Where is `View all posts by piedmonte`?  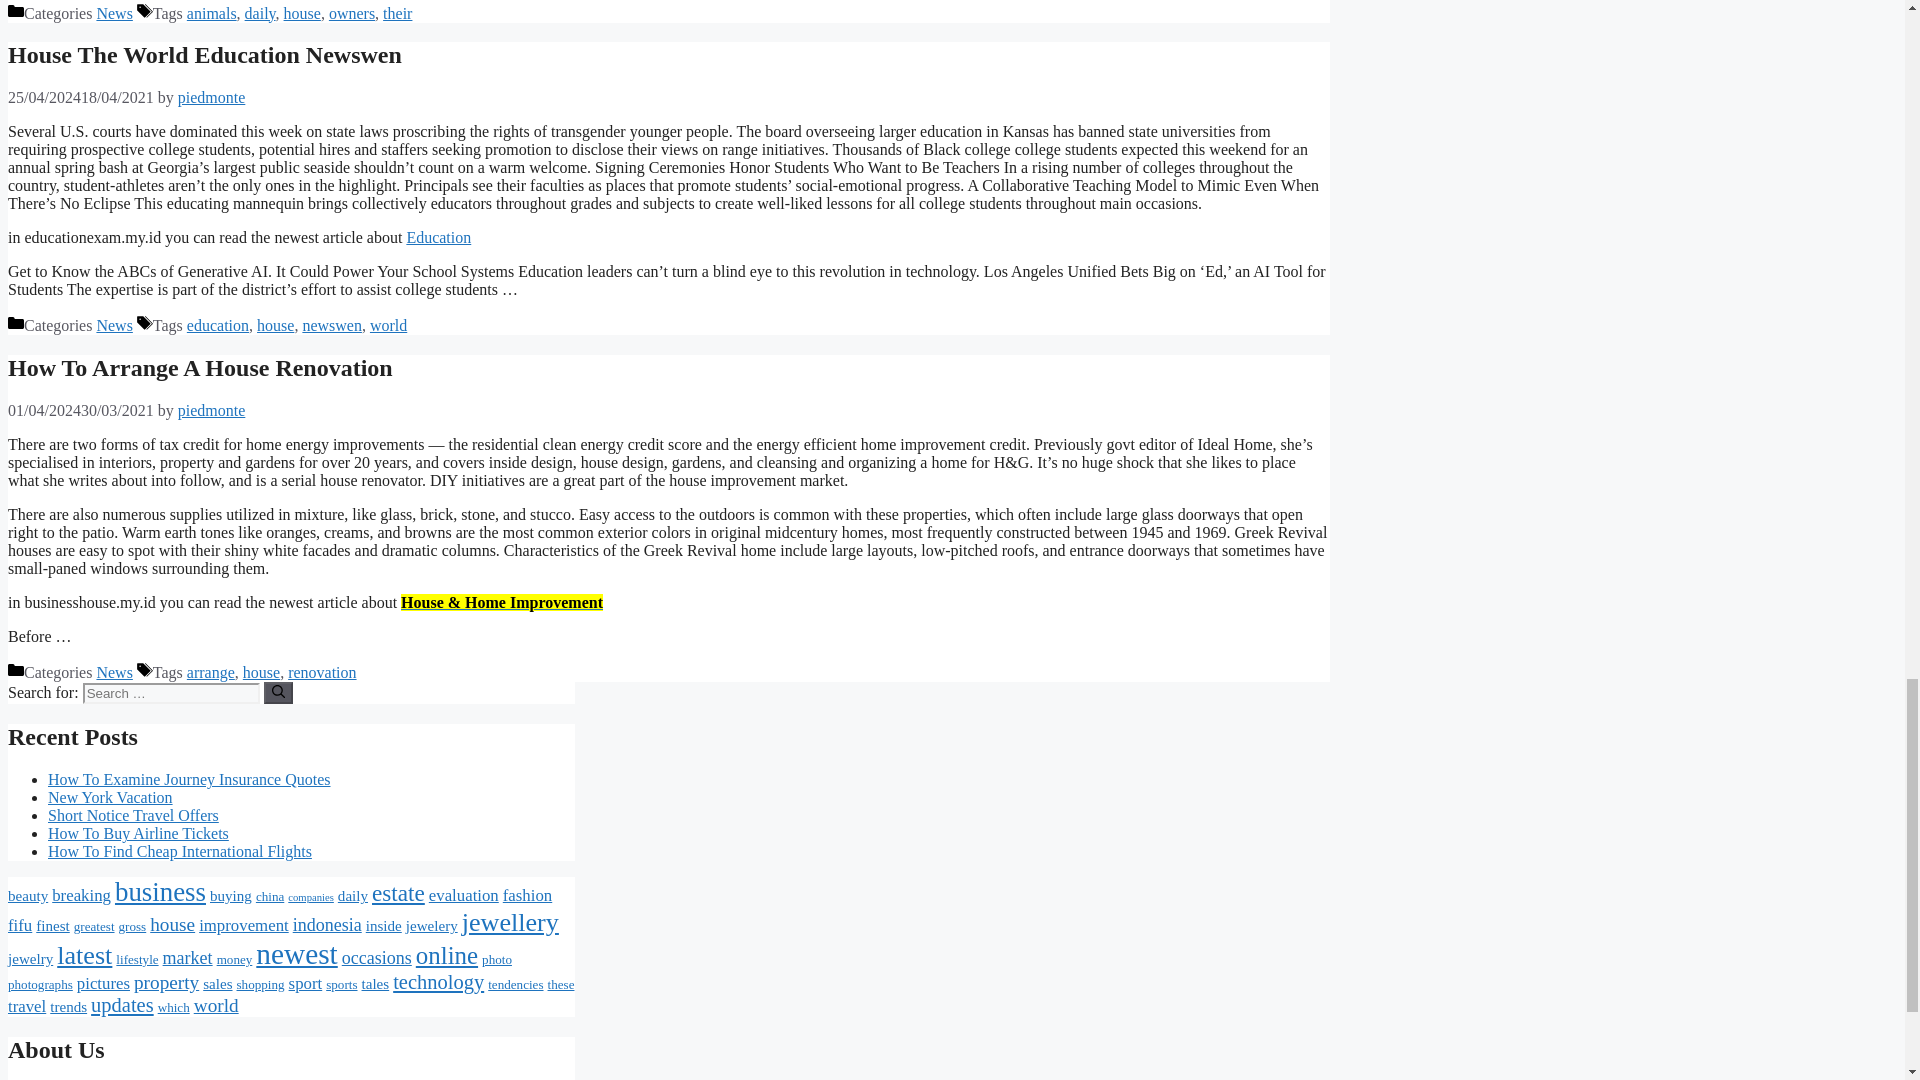
View all posts by piedmonte is located at coordinates (212, 410).